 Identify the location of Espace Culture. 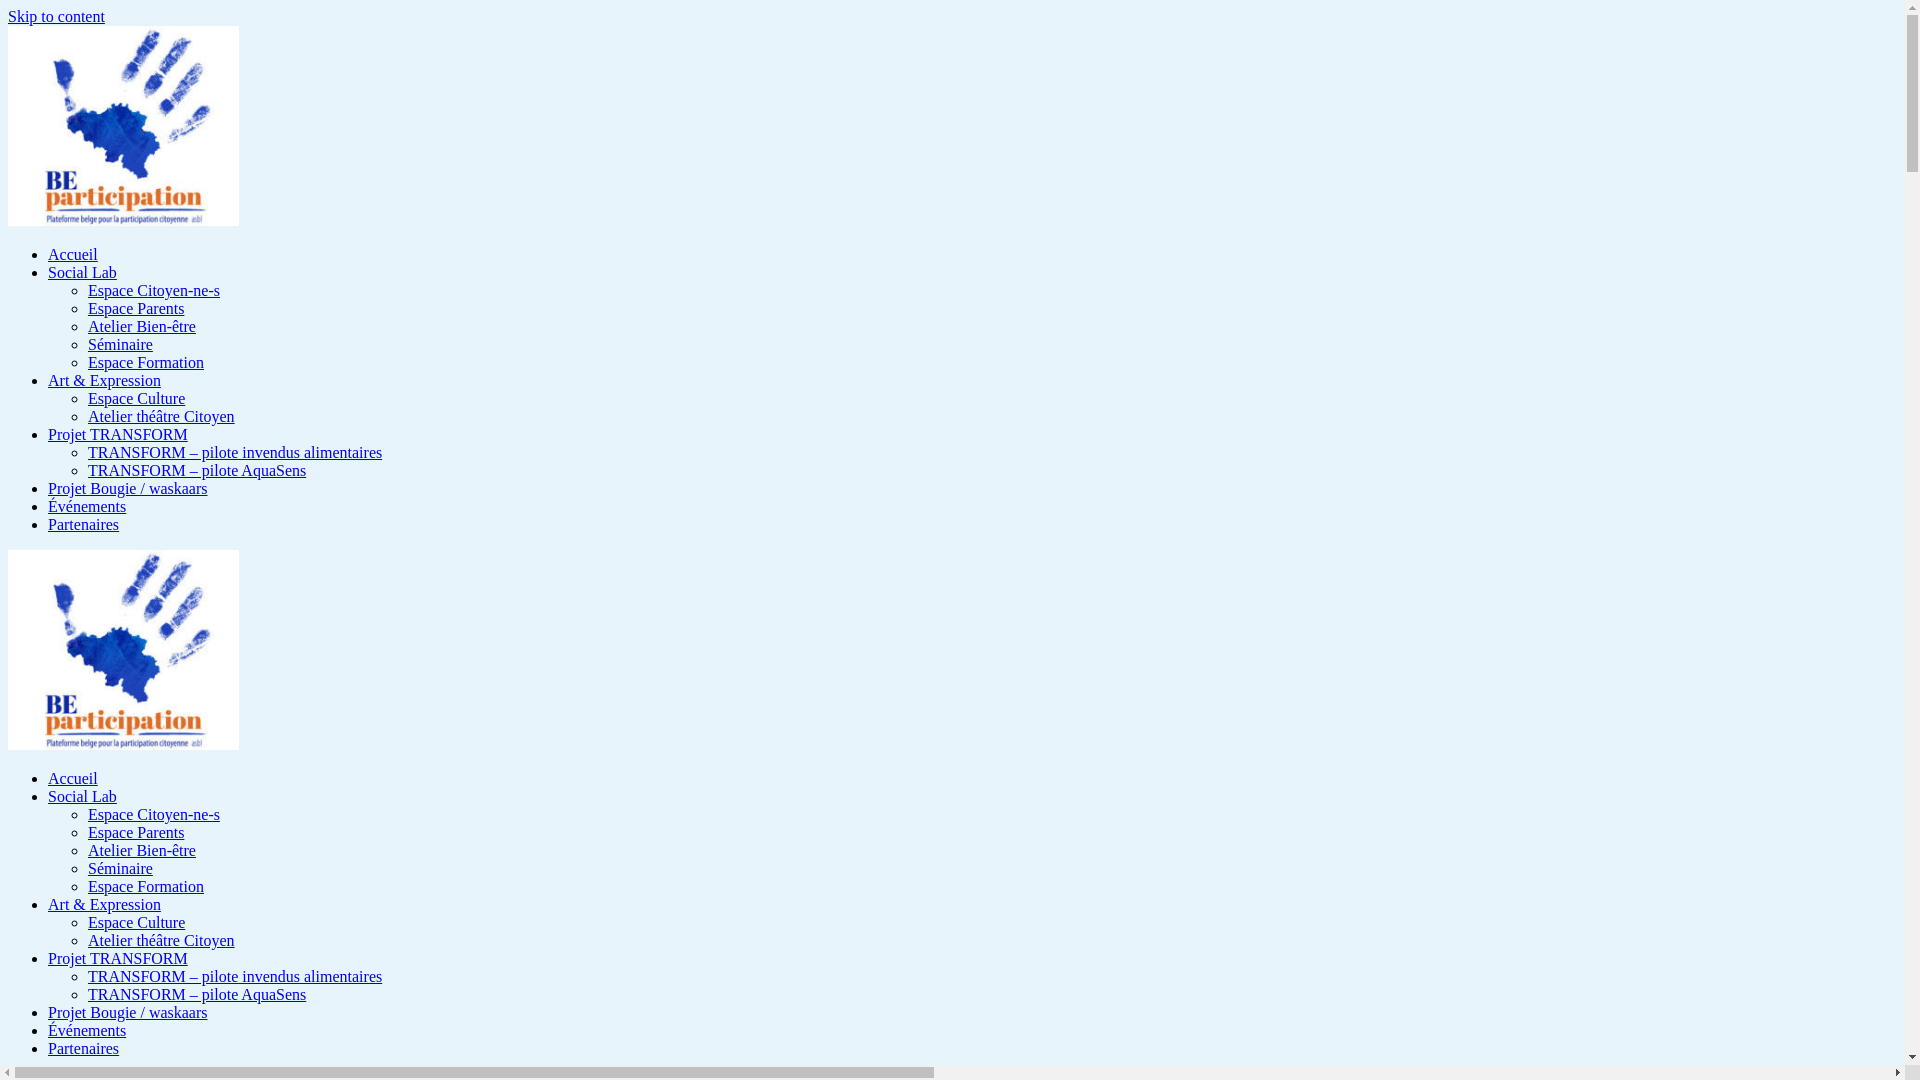
(136, 922).